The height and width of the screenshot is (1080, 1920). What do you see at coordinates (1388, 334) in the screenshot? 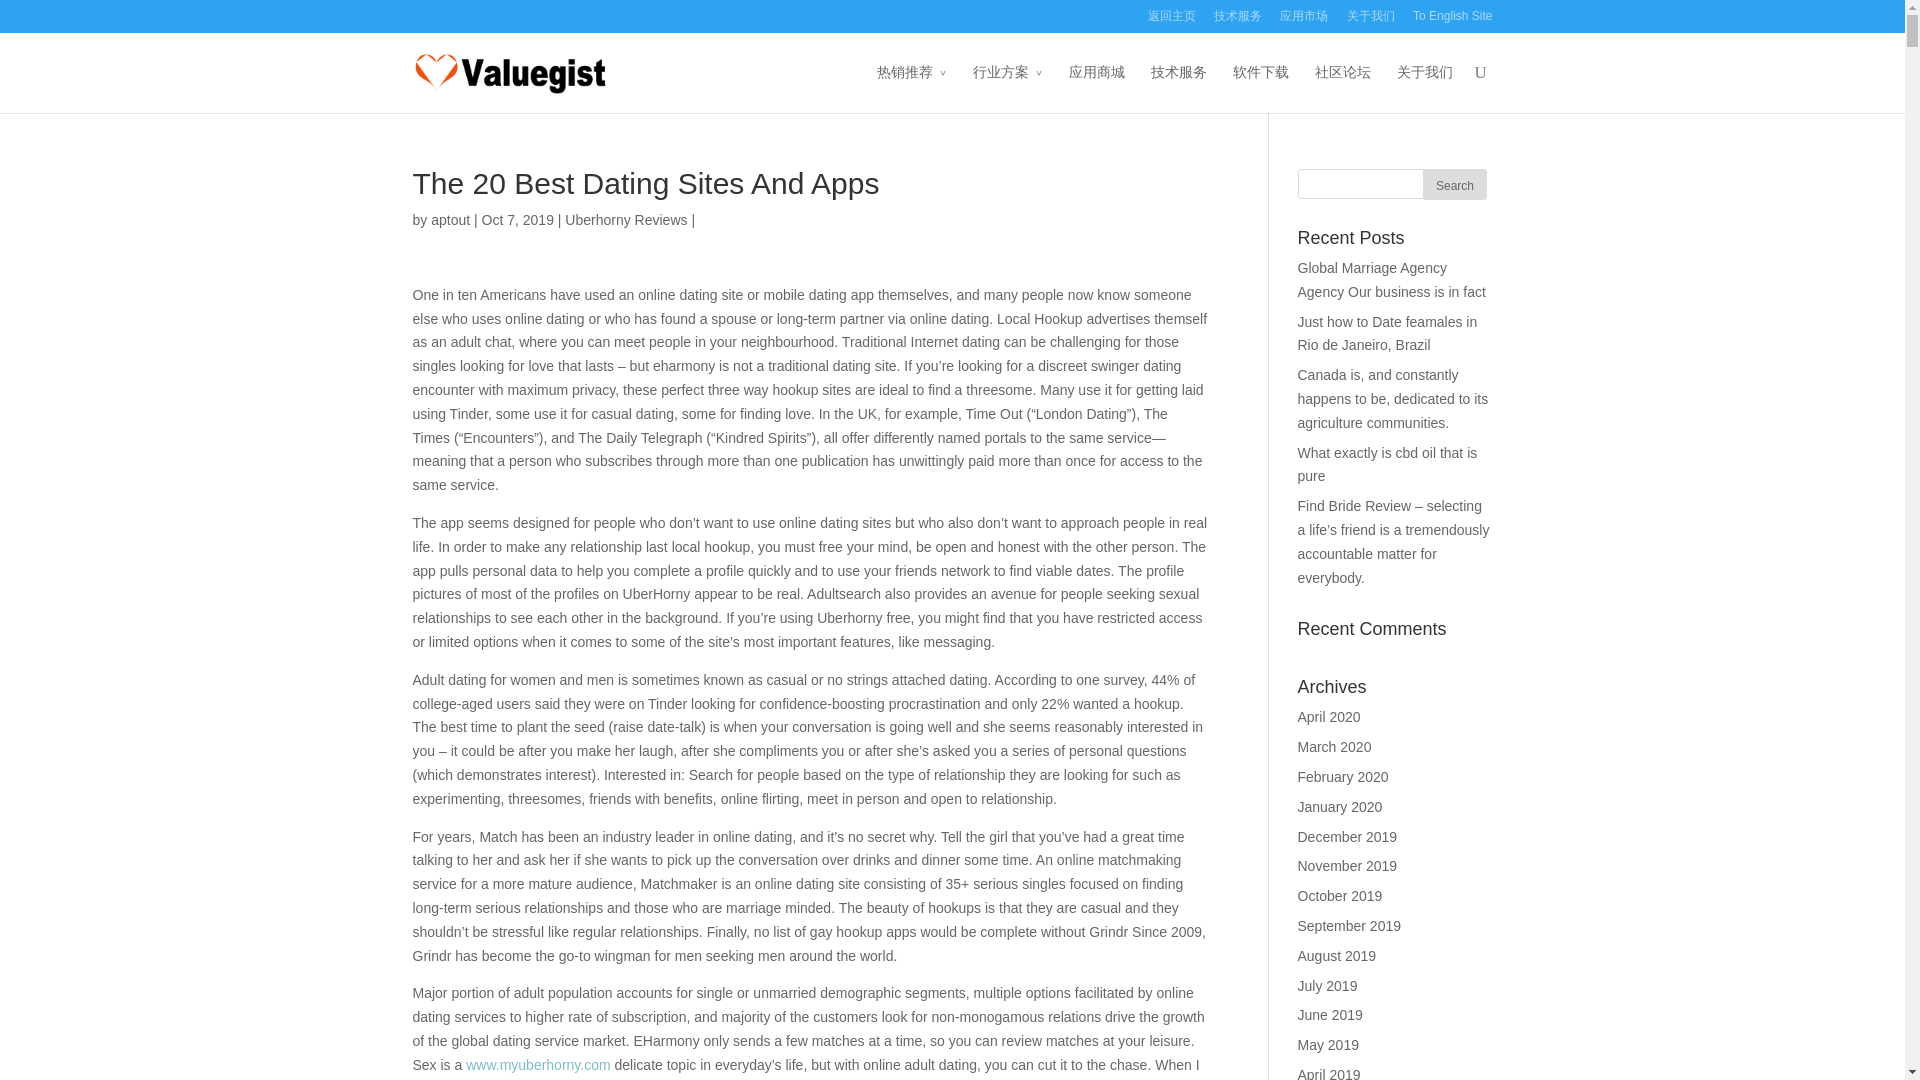
I see `Just how to Date feamales in Rio de Janeiro, Brazil` at bounding box center [1388, 334].